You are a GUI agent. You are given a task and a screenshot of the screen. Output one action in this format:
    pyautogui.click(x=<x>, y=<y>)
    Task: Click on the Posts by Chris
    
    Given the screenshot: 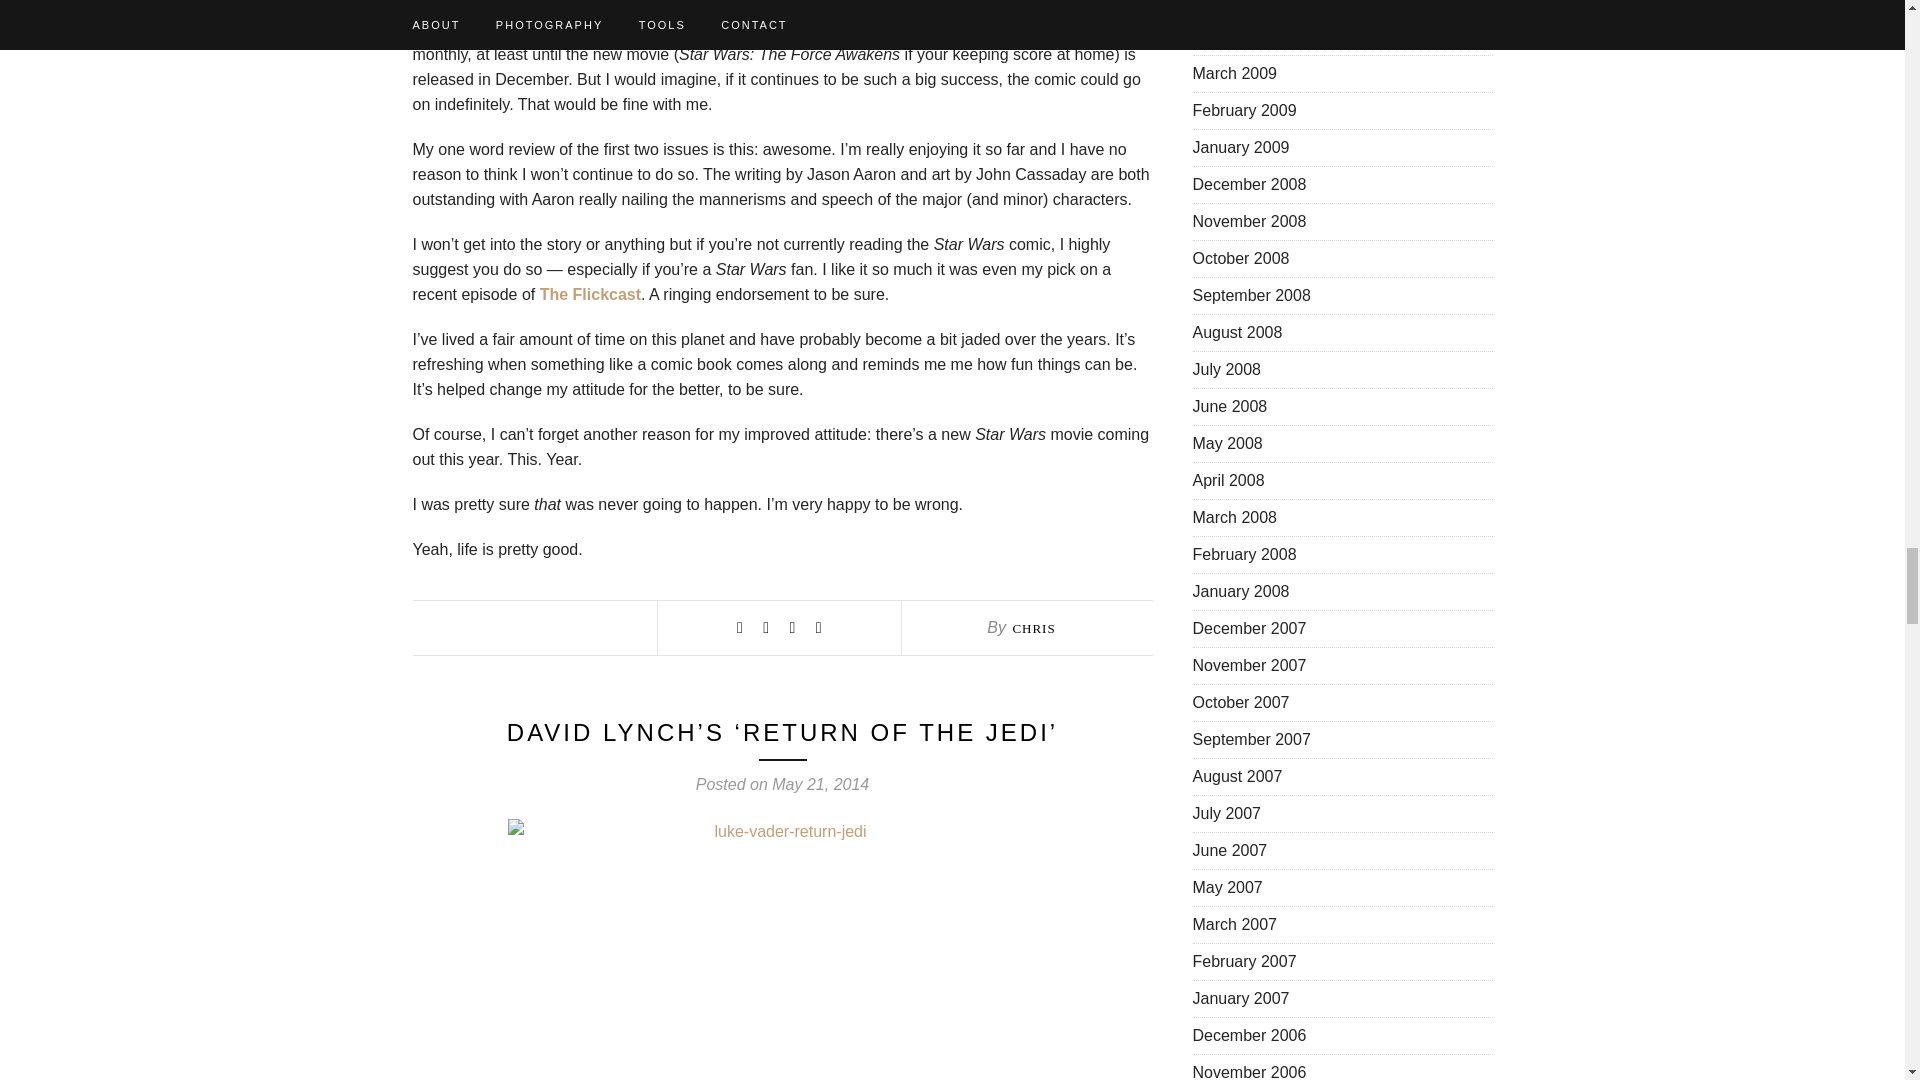 What is the action you would take?
    pyautogui.click(x=1032, y=628)
    